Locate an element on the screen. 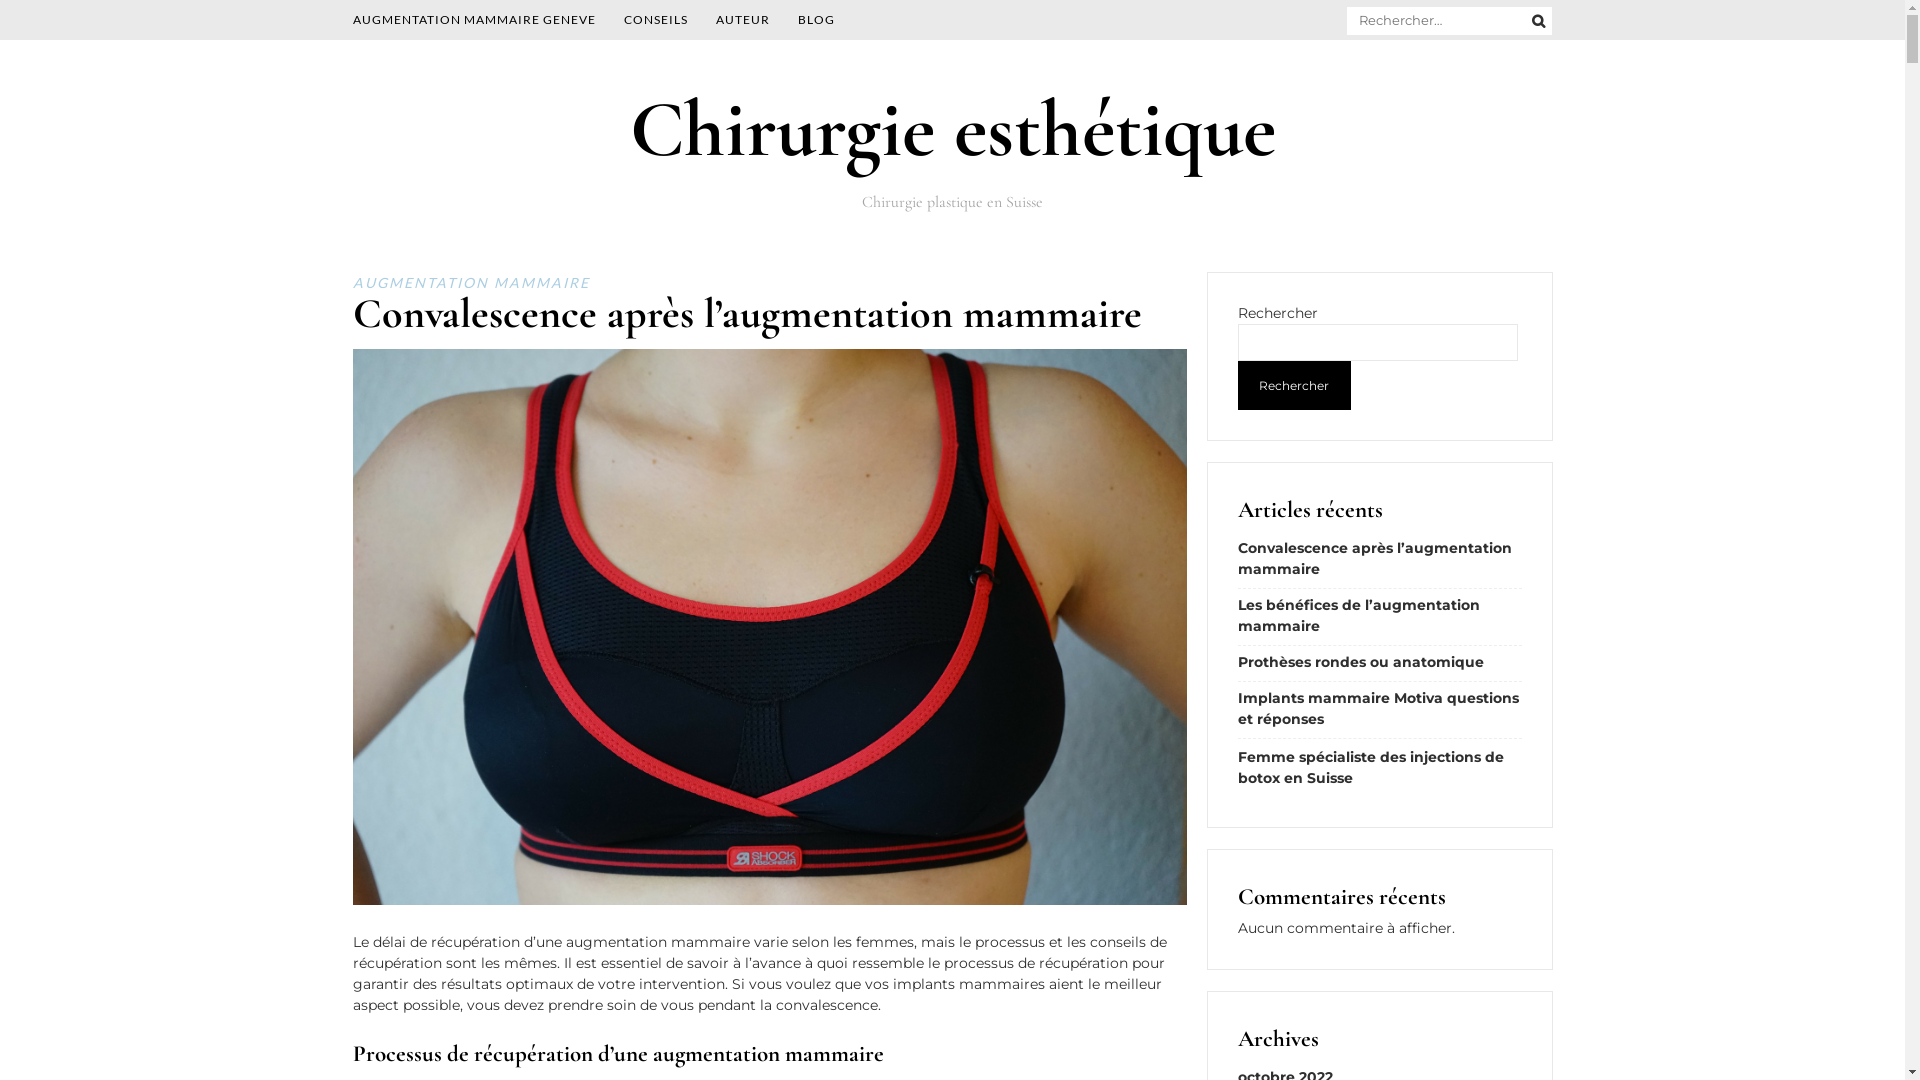 The height and width of the screenshot is (1080, 1920). Rechercher is located at coordinates (1294, 386).